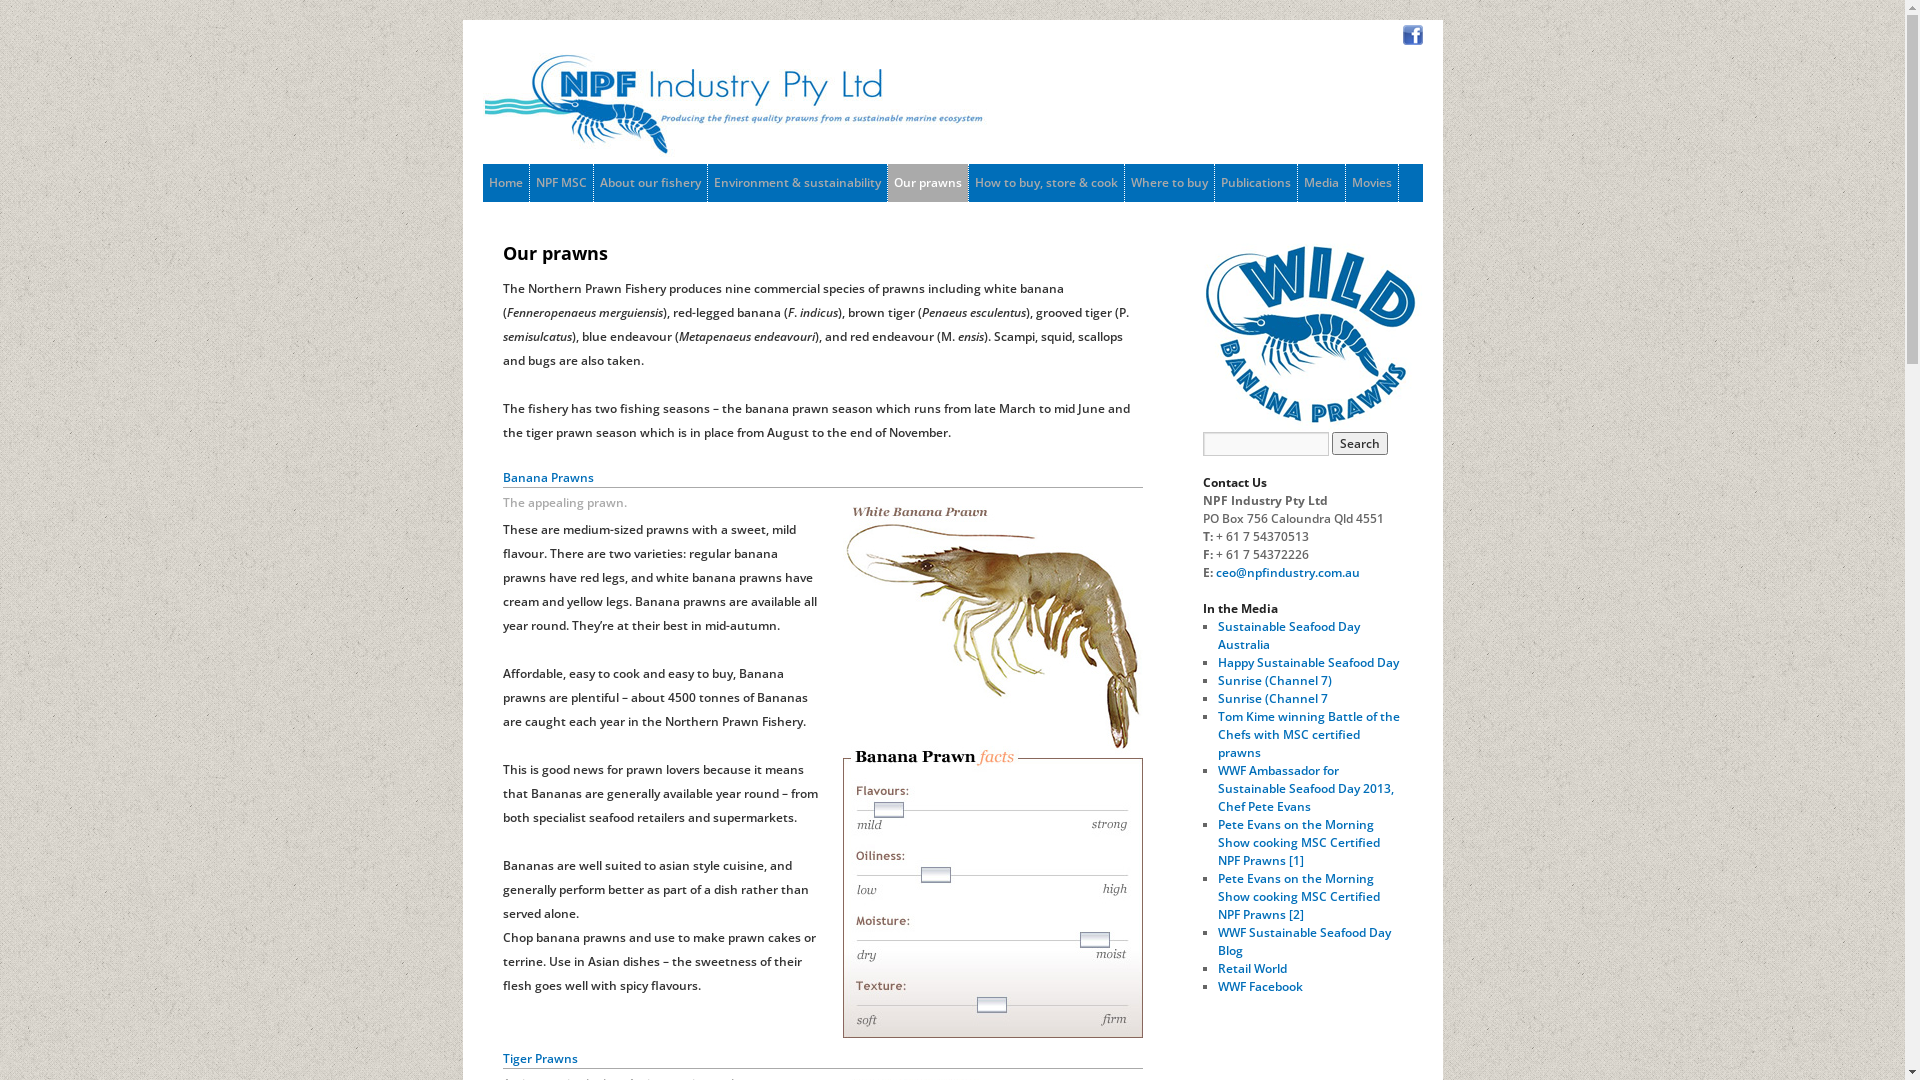  Describe the element at coordinates (1168, 183) in the screenshot. I see `Where to buy` at that location.